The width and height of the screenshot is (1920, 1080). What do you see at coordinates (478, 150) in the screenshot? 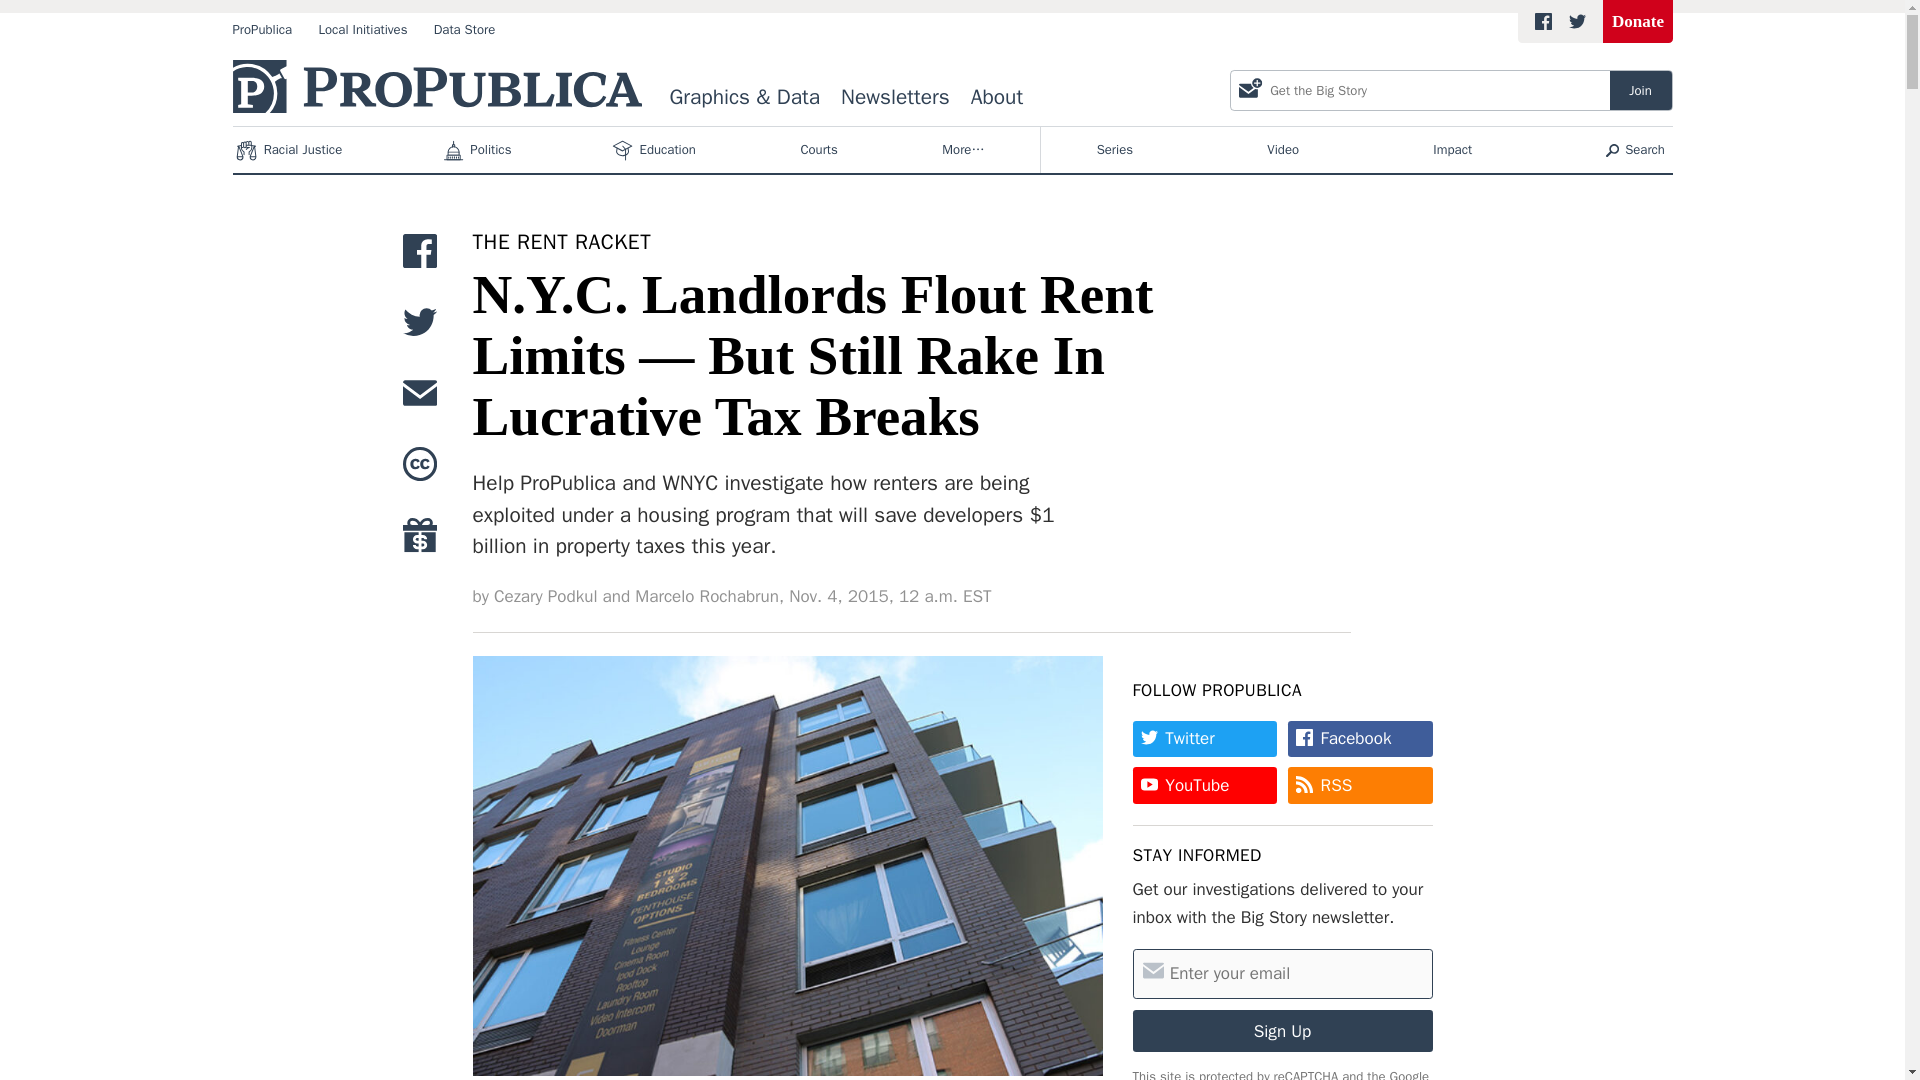
I see `Politics` at bounding box center [478, 150].